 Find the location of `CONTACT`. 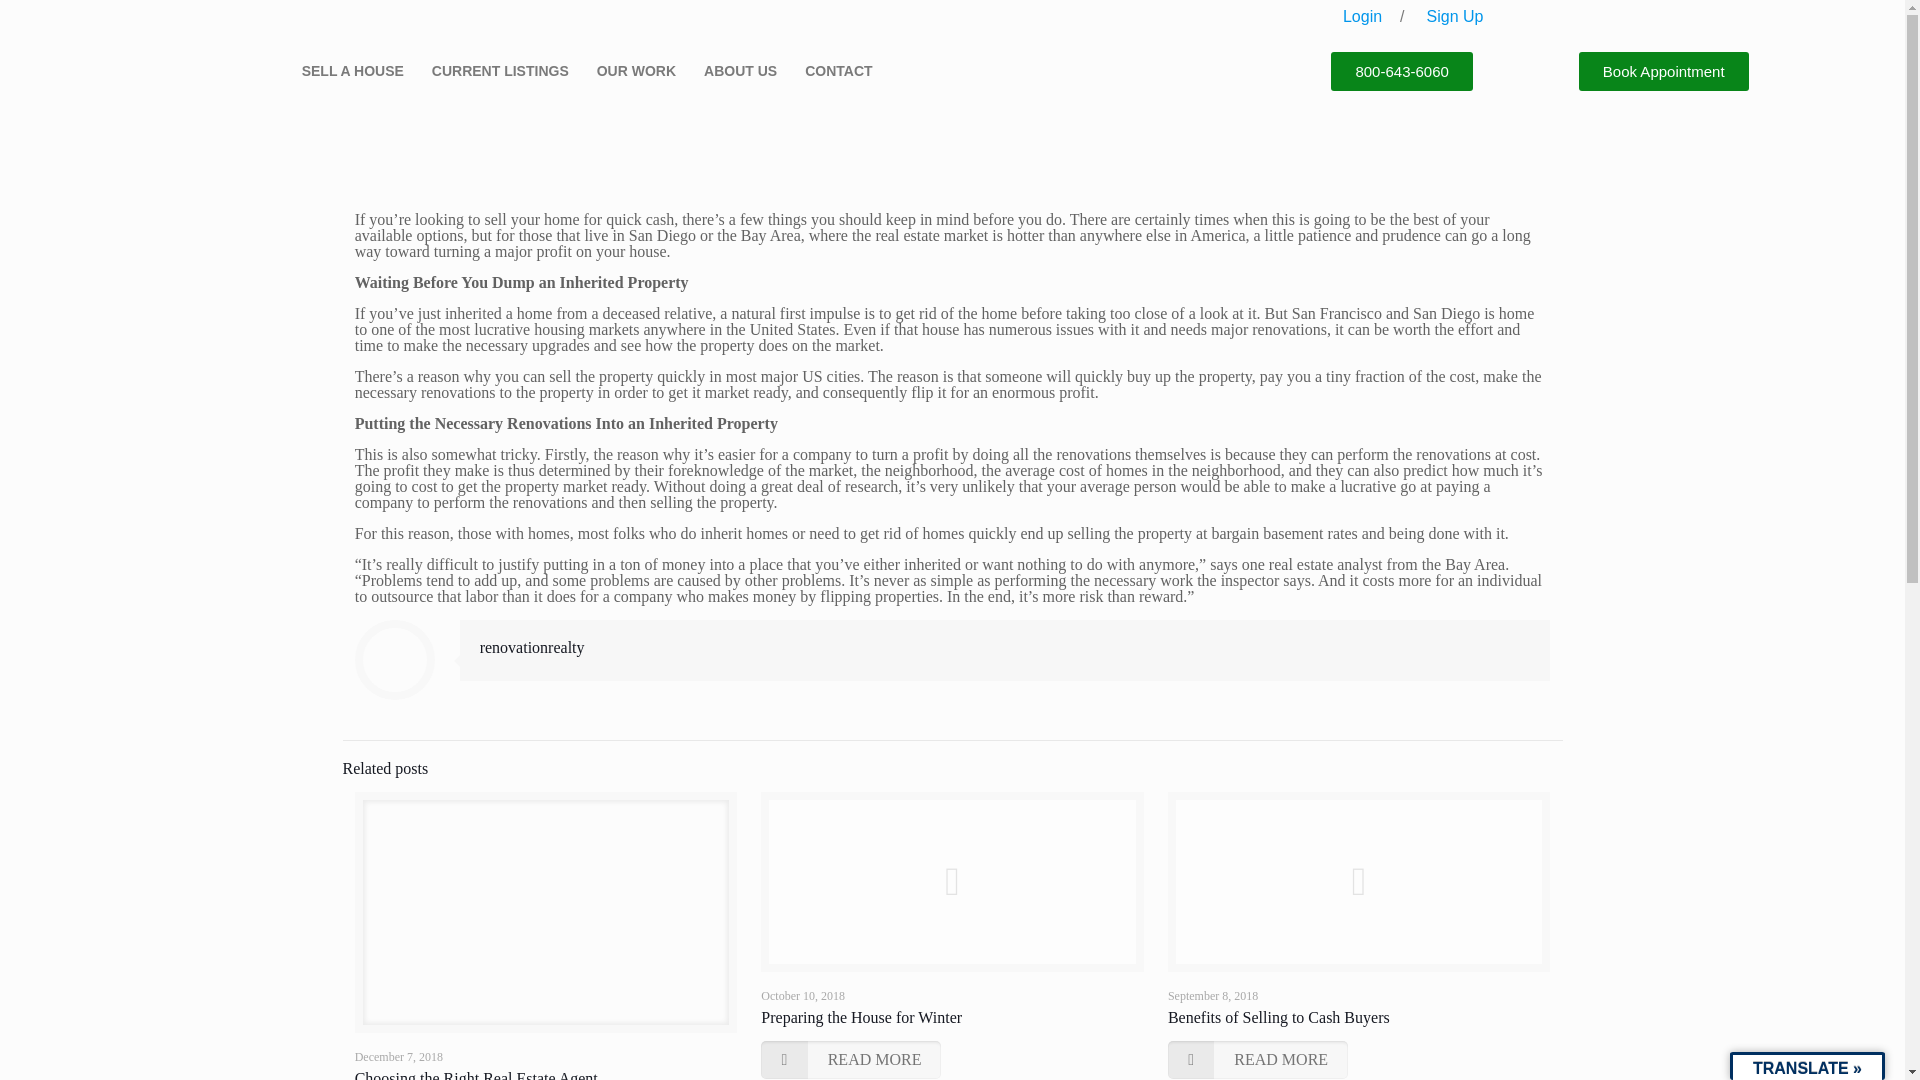

CONTACT is located at coordinates (838, 70).